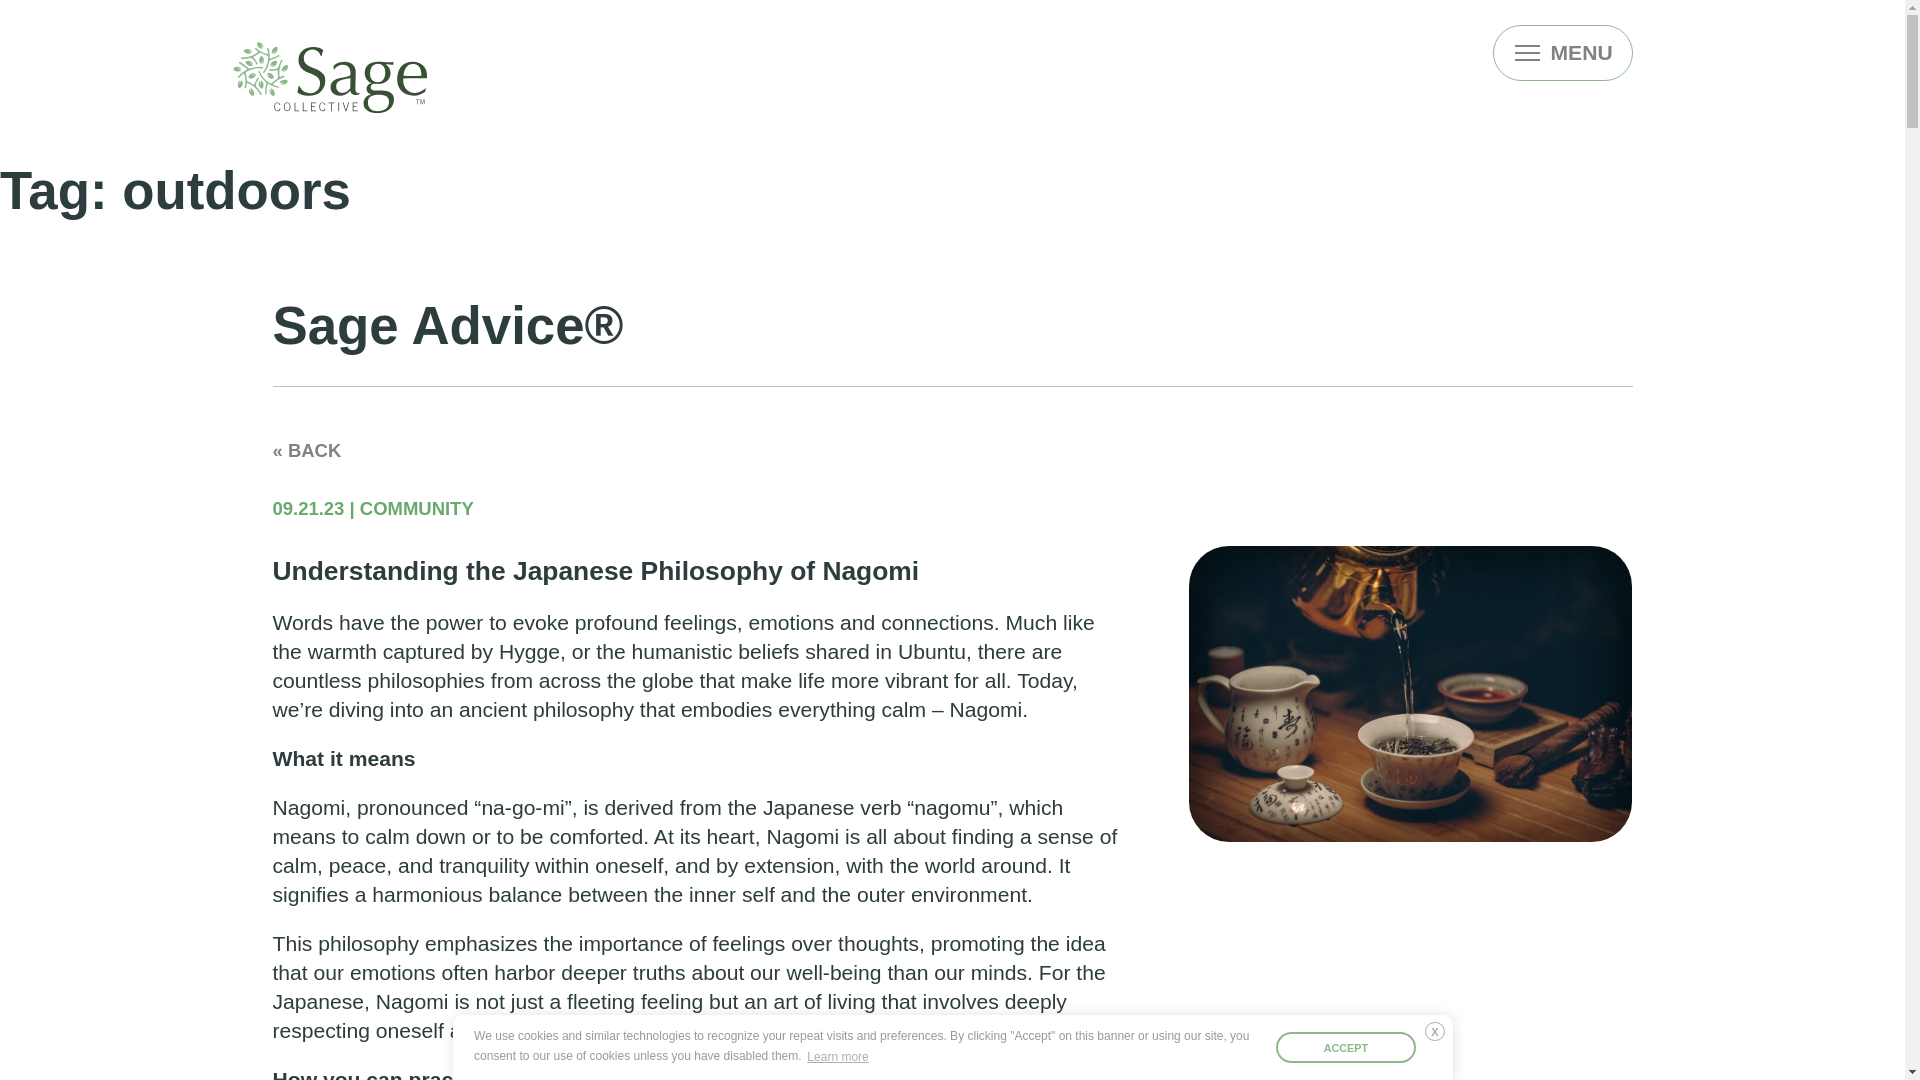  Describe the element at coordinates (932, 652) in the screenshot. I see `Ubuntu` at that location.